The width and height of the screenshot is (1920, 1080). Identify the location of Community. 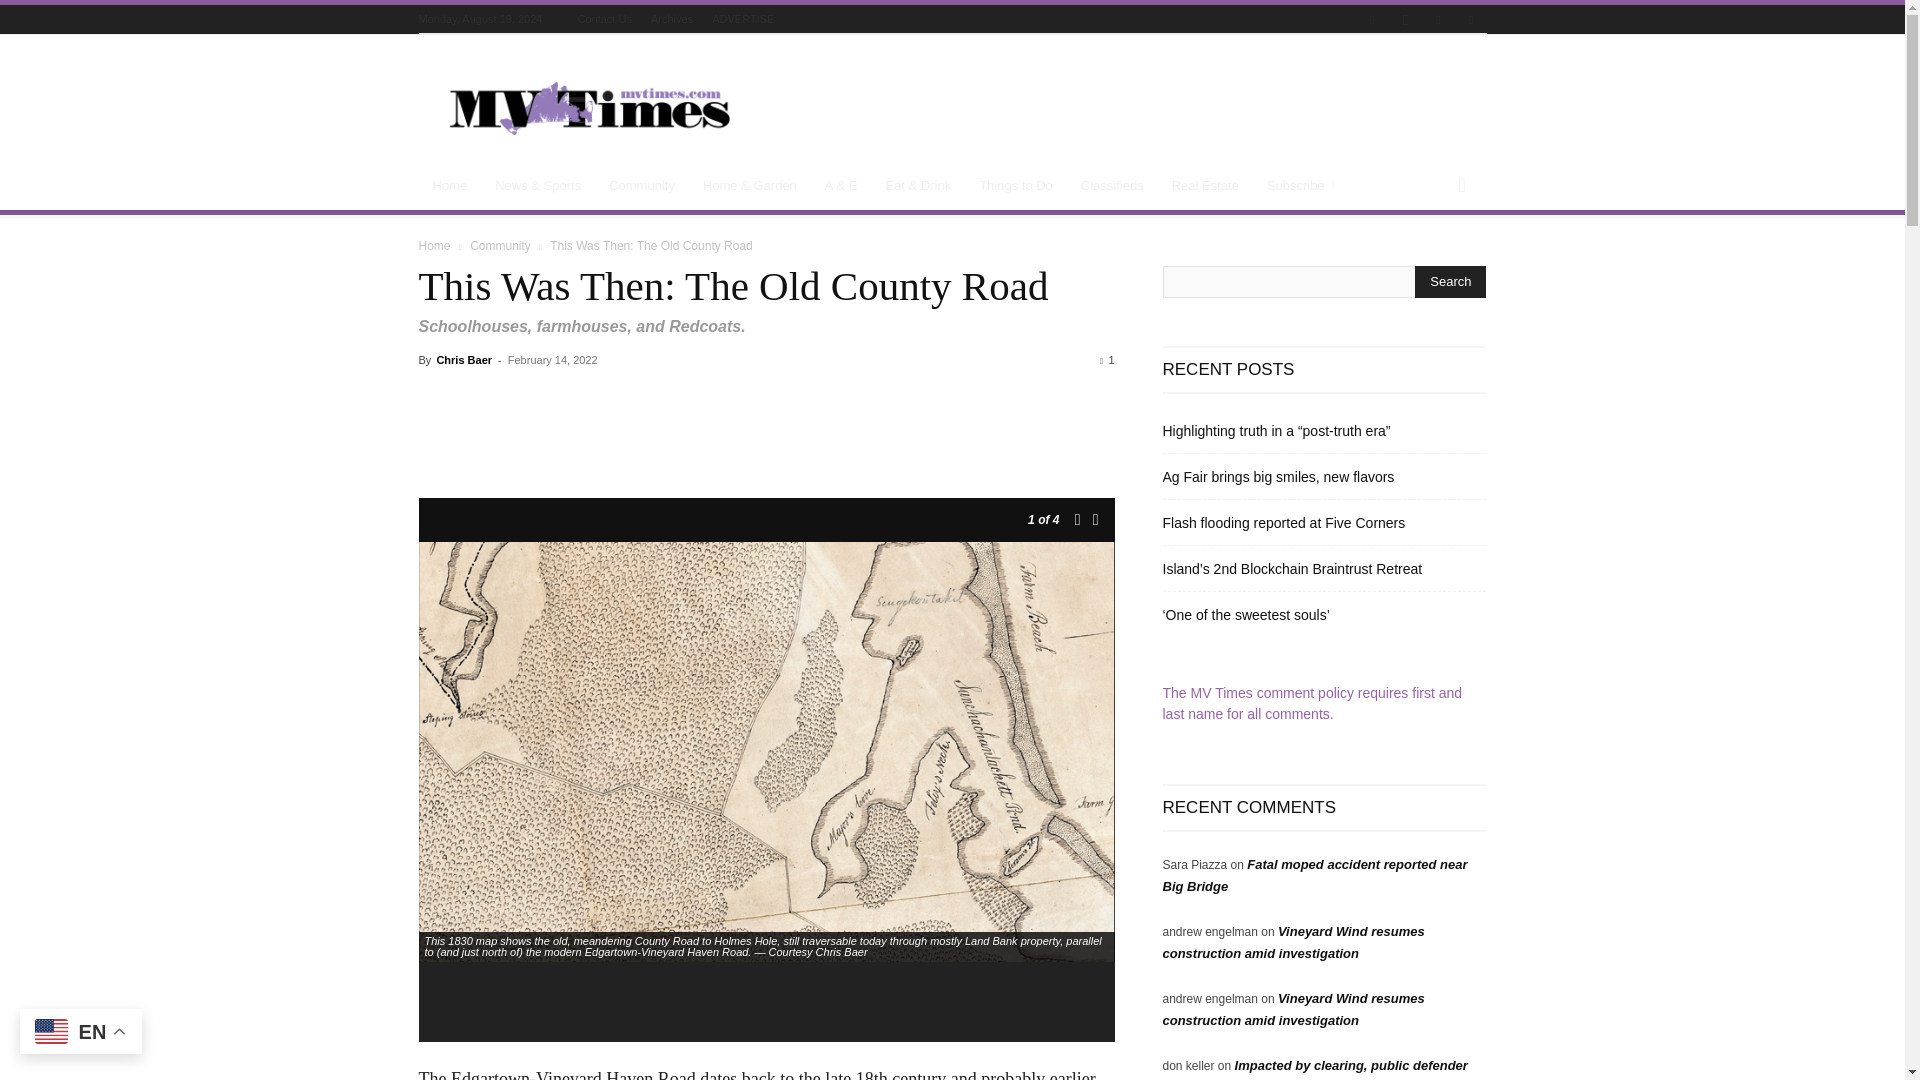
(642, 186).